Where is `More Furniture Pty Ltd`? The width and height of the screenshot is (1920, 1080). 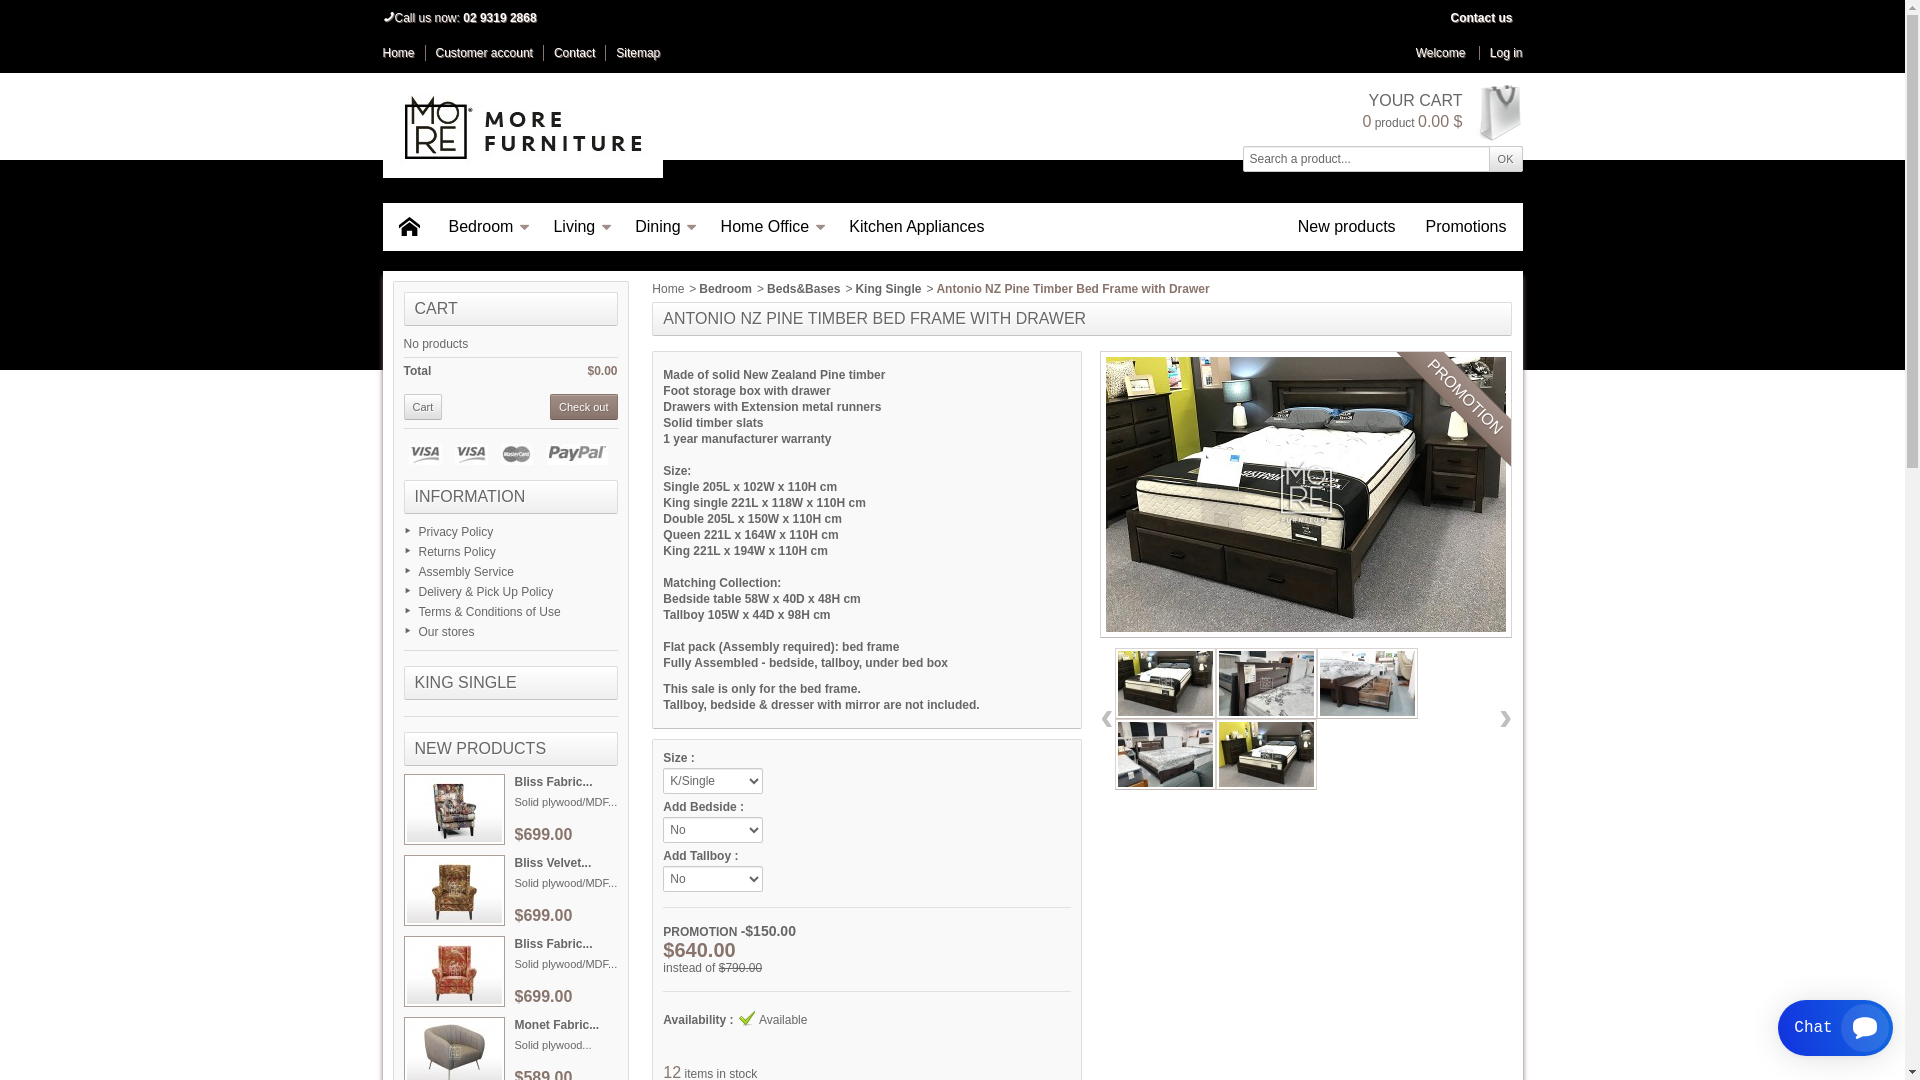
More Furniture Pty Ltd is located at coordinates (522, 128).